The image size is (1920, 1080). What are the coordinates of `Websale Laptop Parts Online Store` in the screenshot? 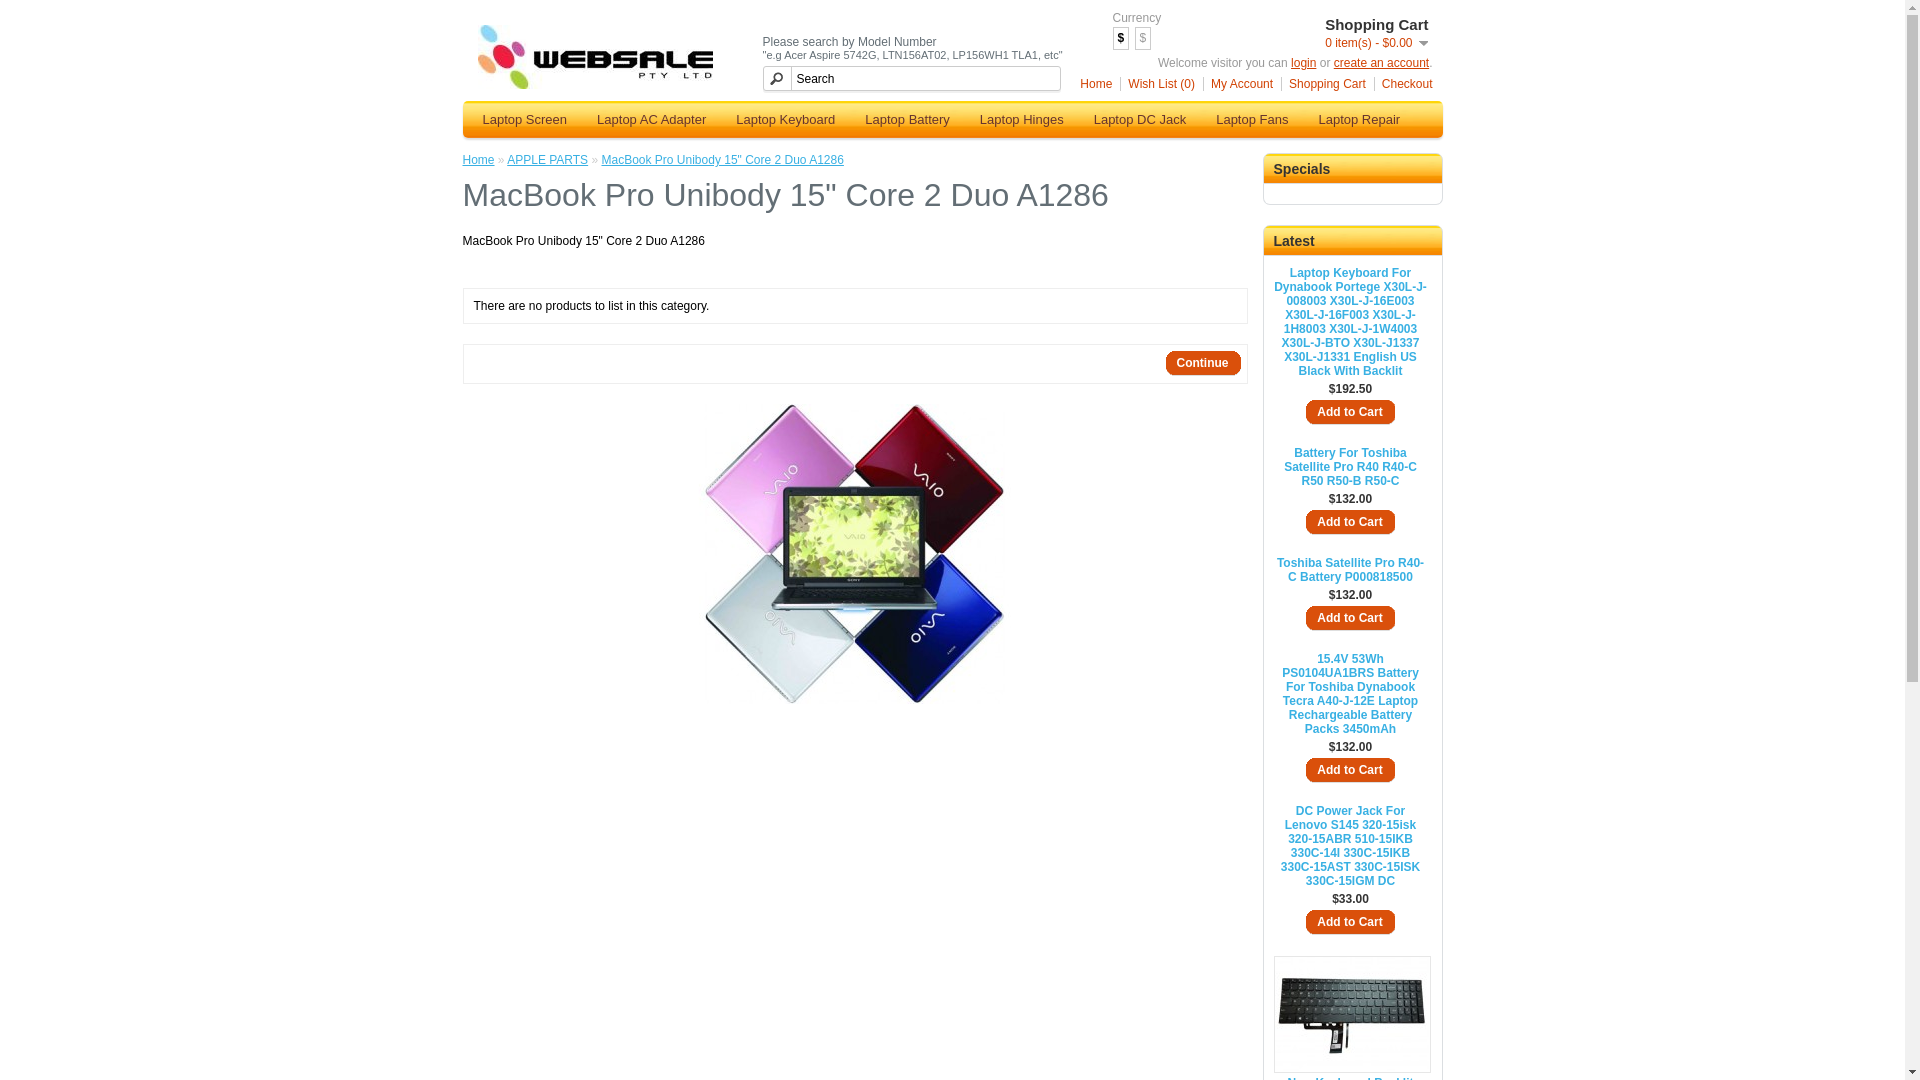 It's located at (596, 57).